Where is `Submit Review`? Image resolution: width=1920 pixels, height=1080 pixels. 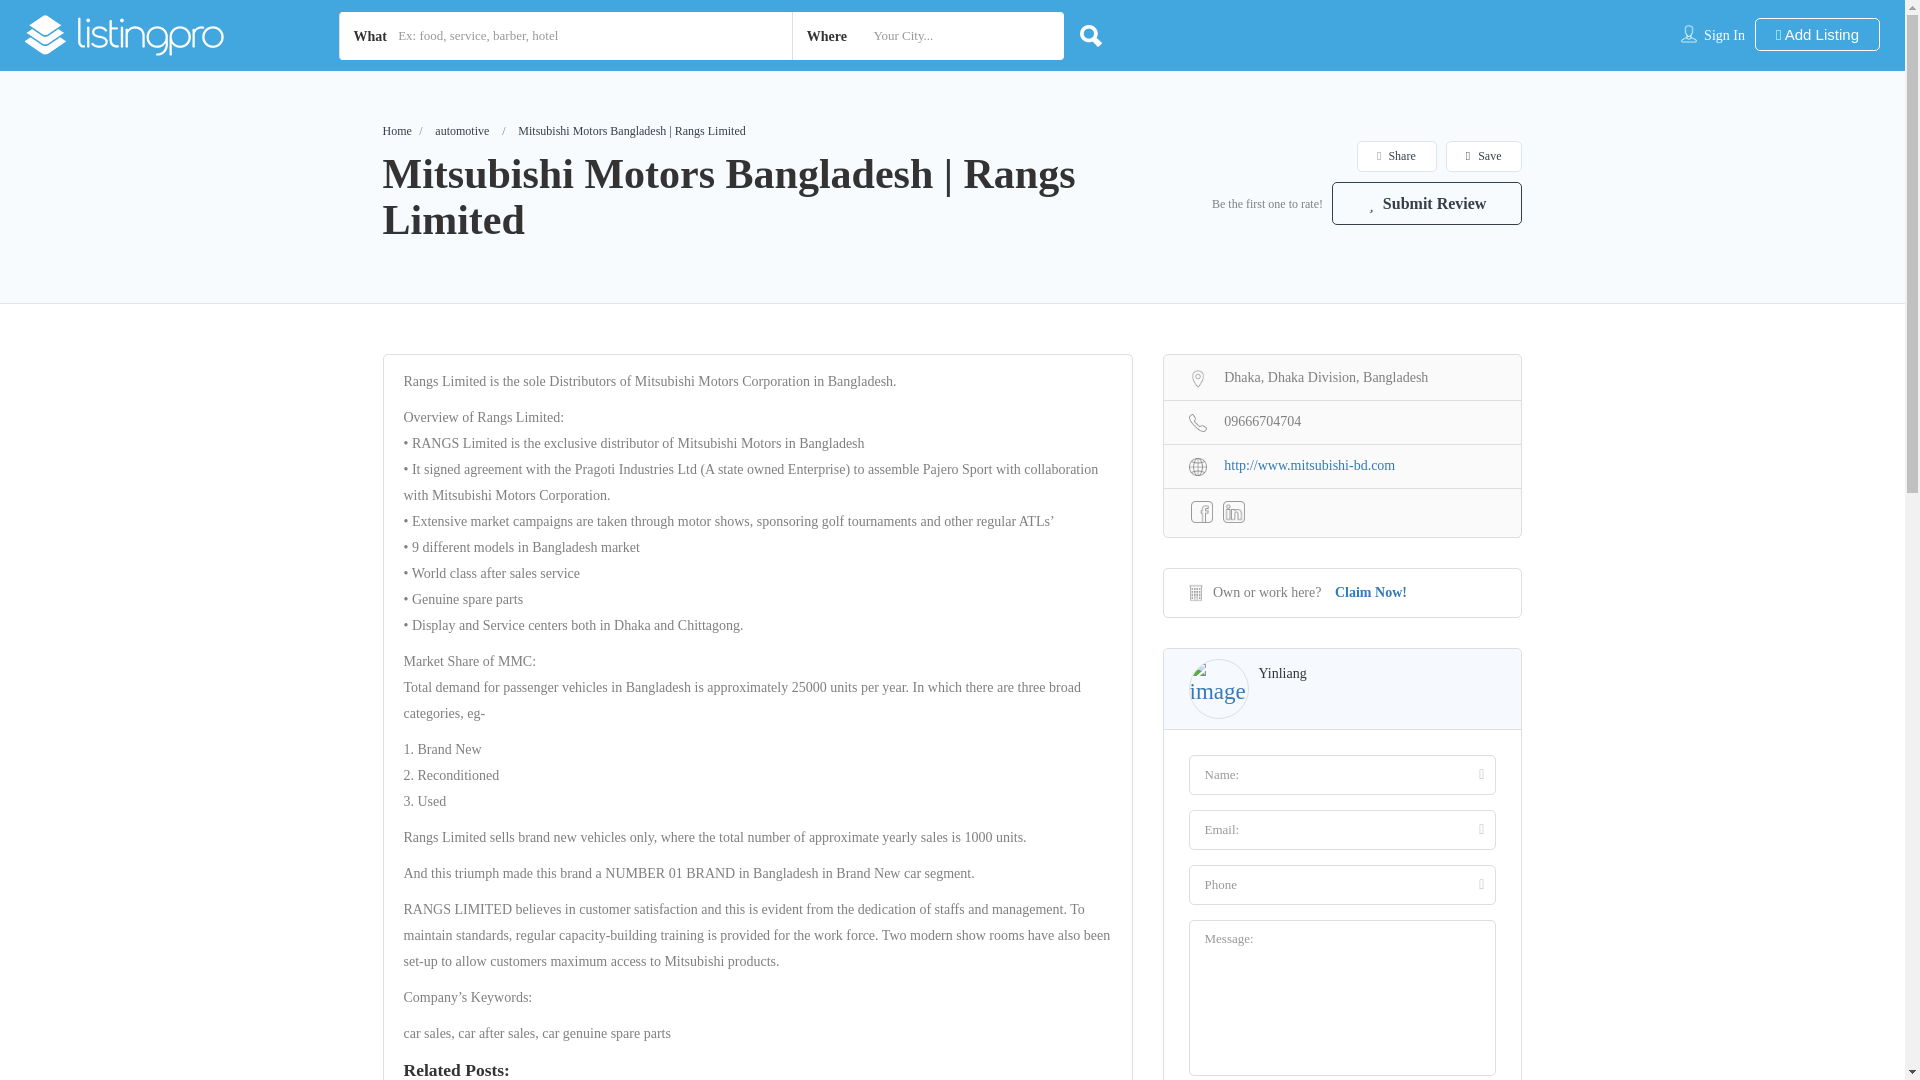 Submit Review is located at coordinates (1427, 203).